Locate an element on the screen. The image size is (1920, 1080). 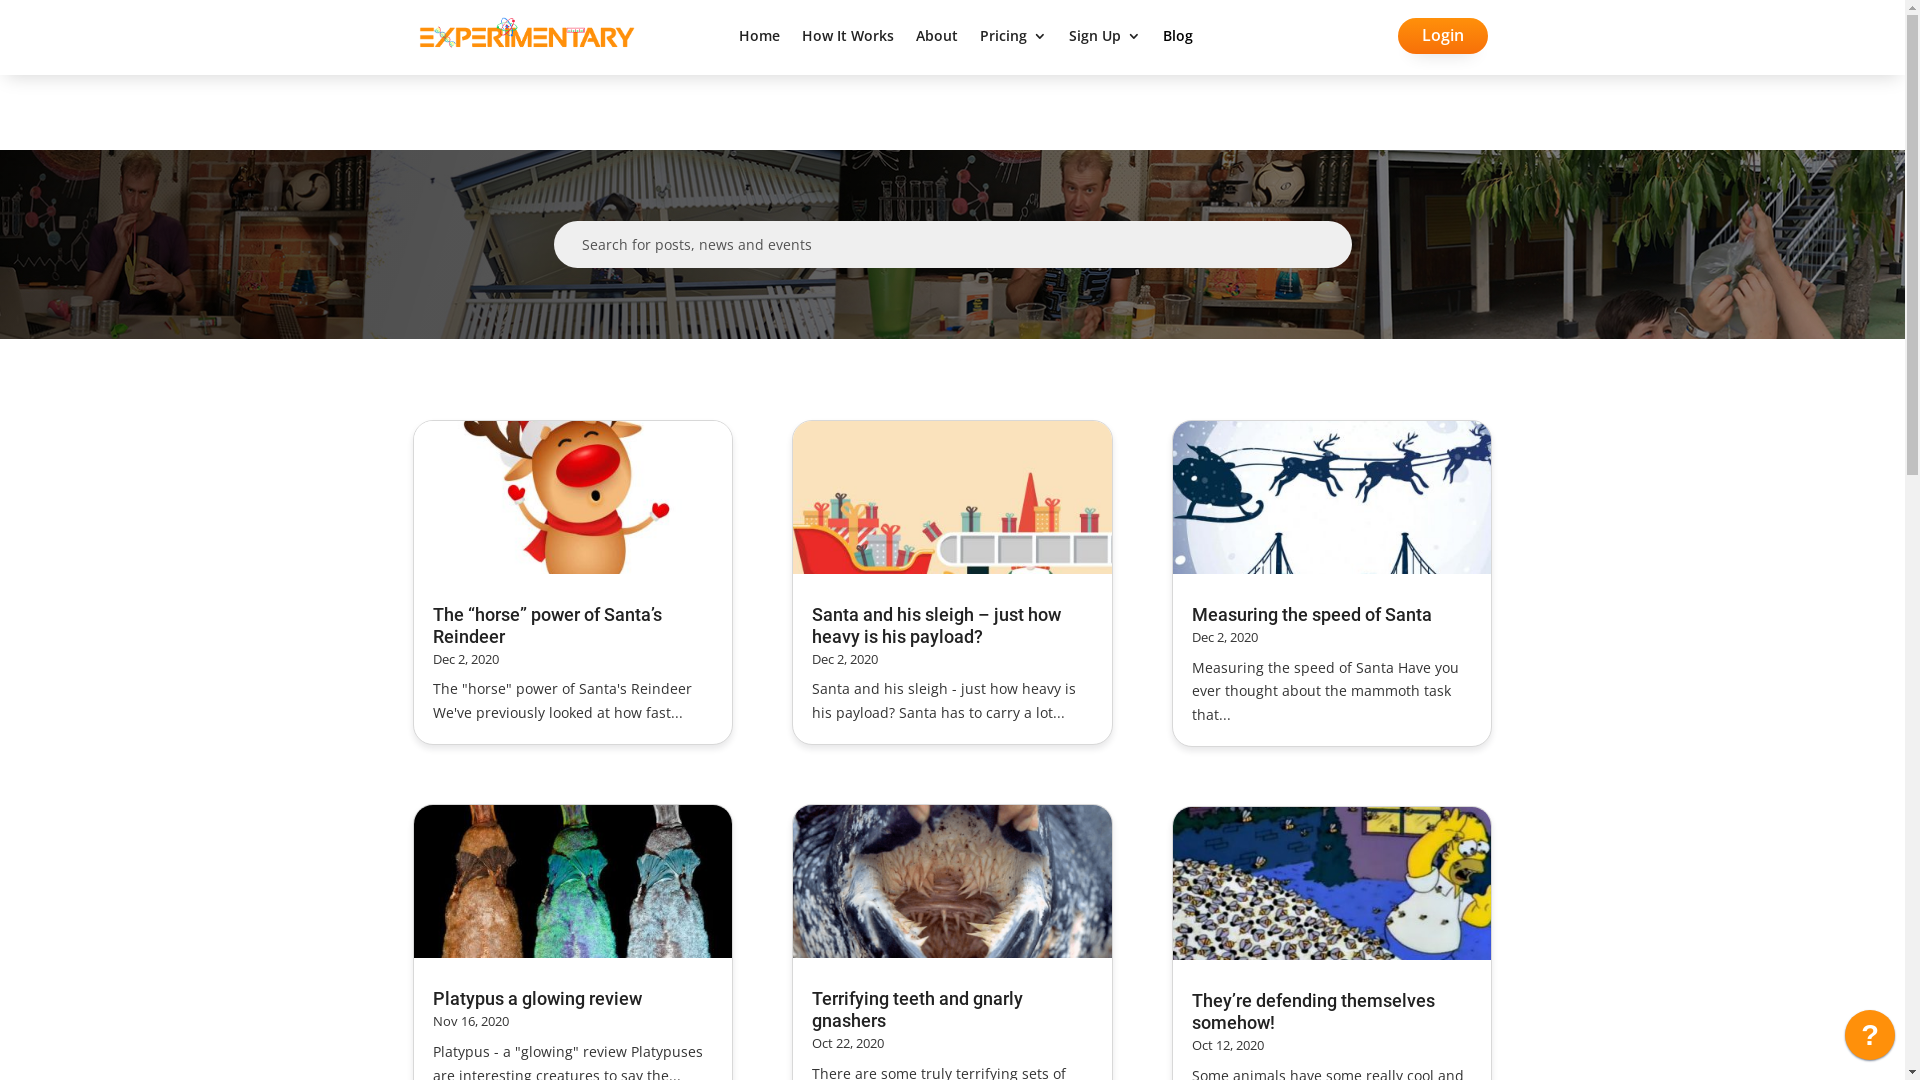
Blog is located at coordinates (1178, 40).